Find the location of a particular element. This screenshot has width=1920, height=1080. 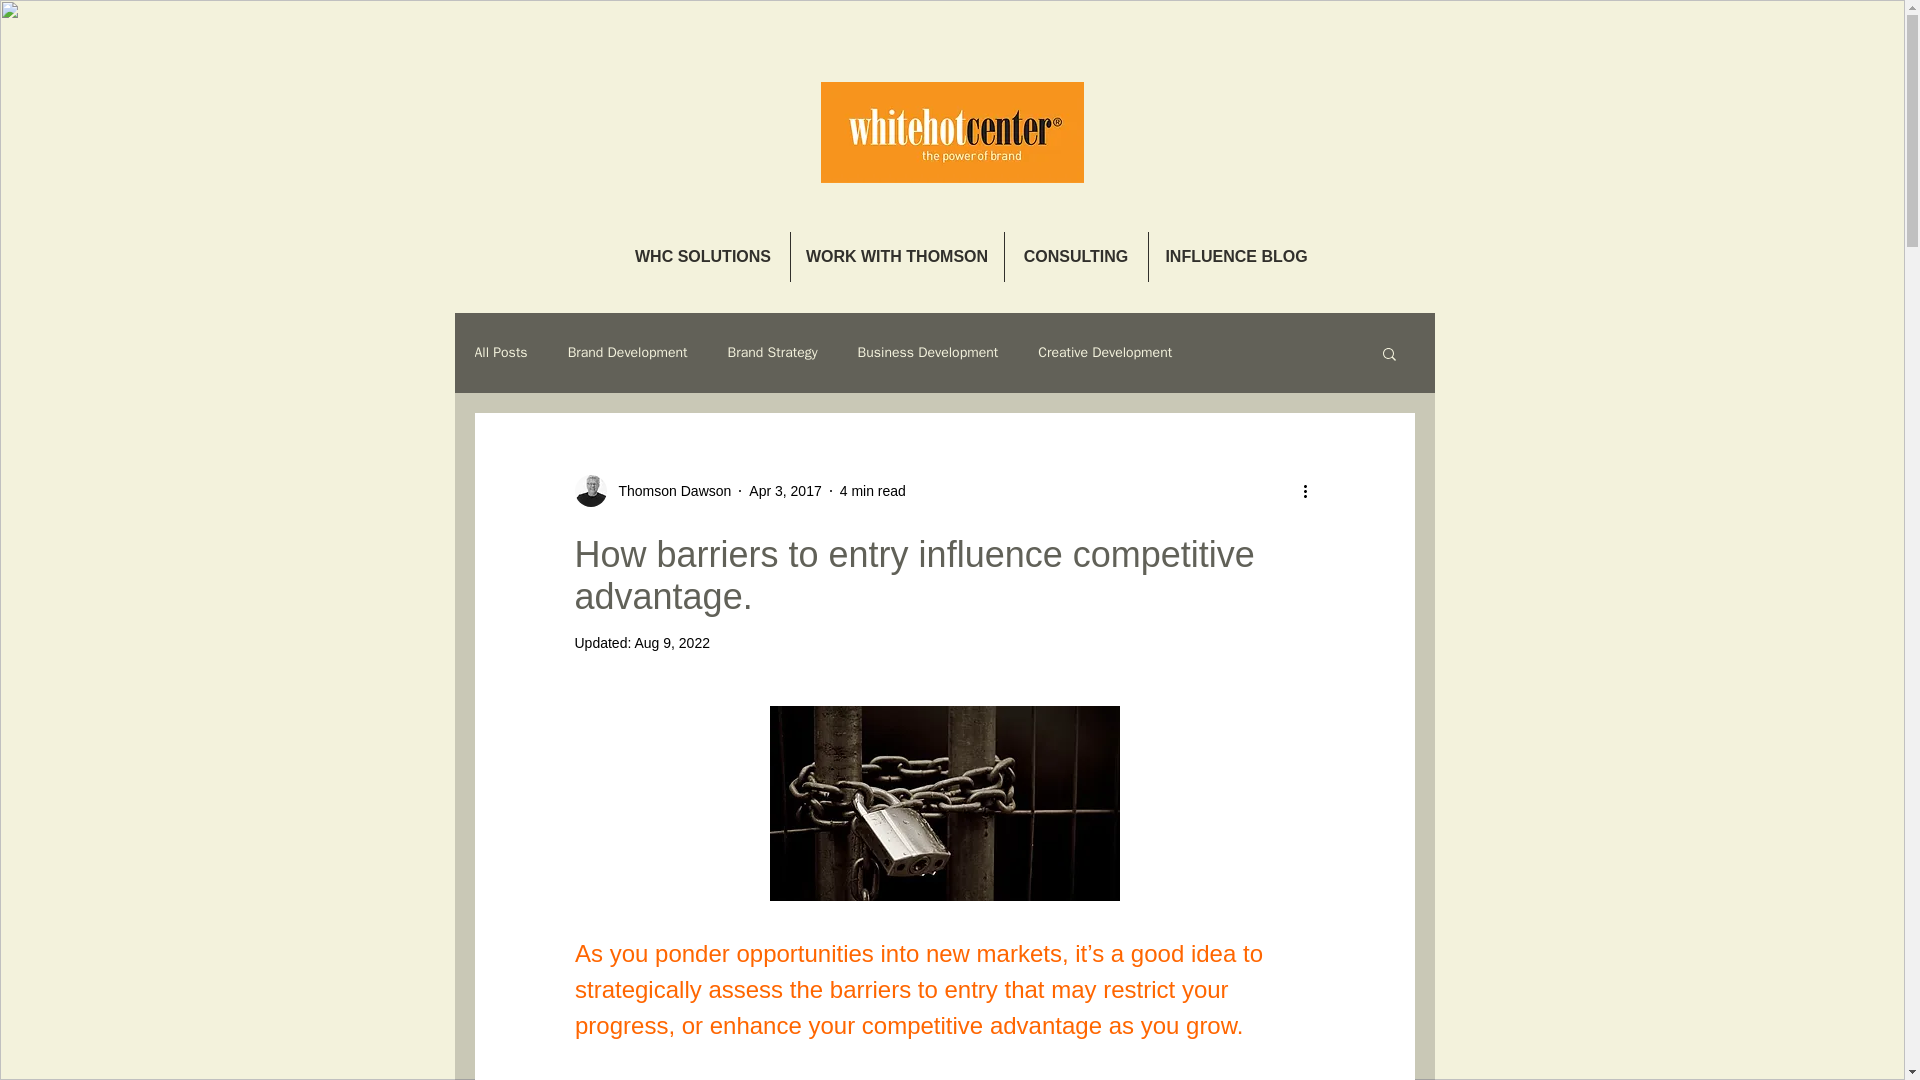

CONSULTING is located at coordinates (1075, 256).